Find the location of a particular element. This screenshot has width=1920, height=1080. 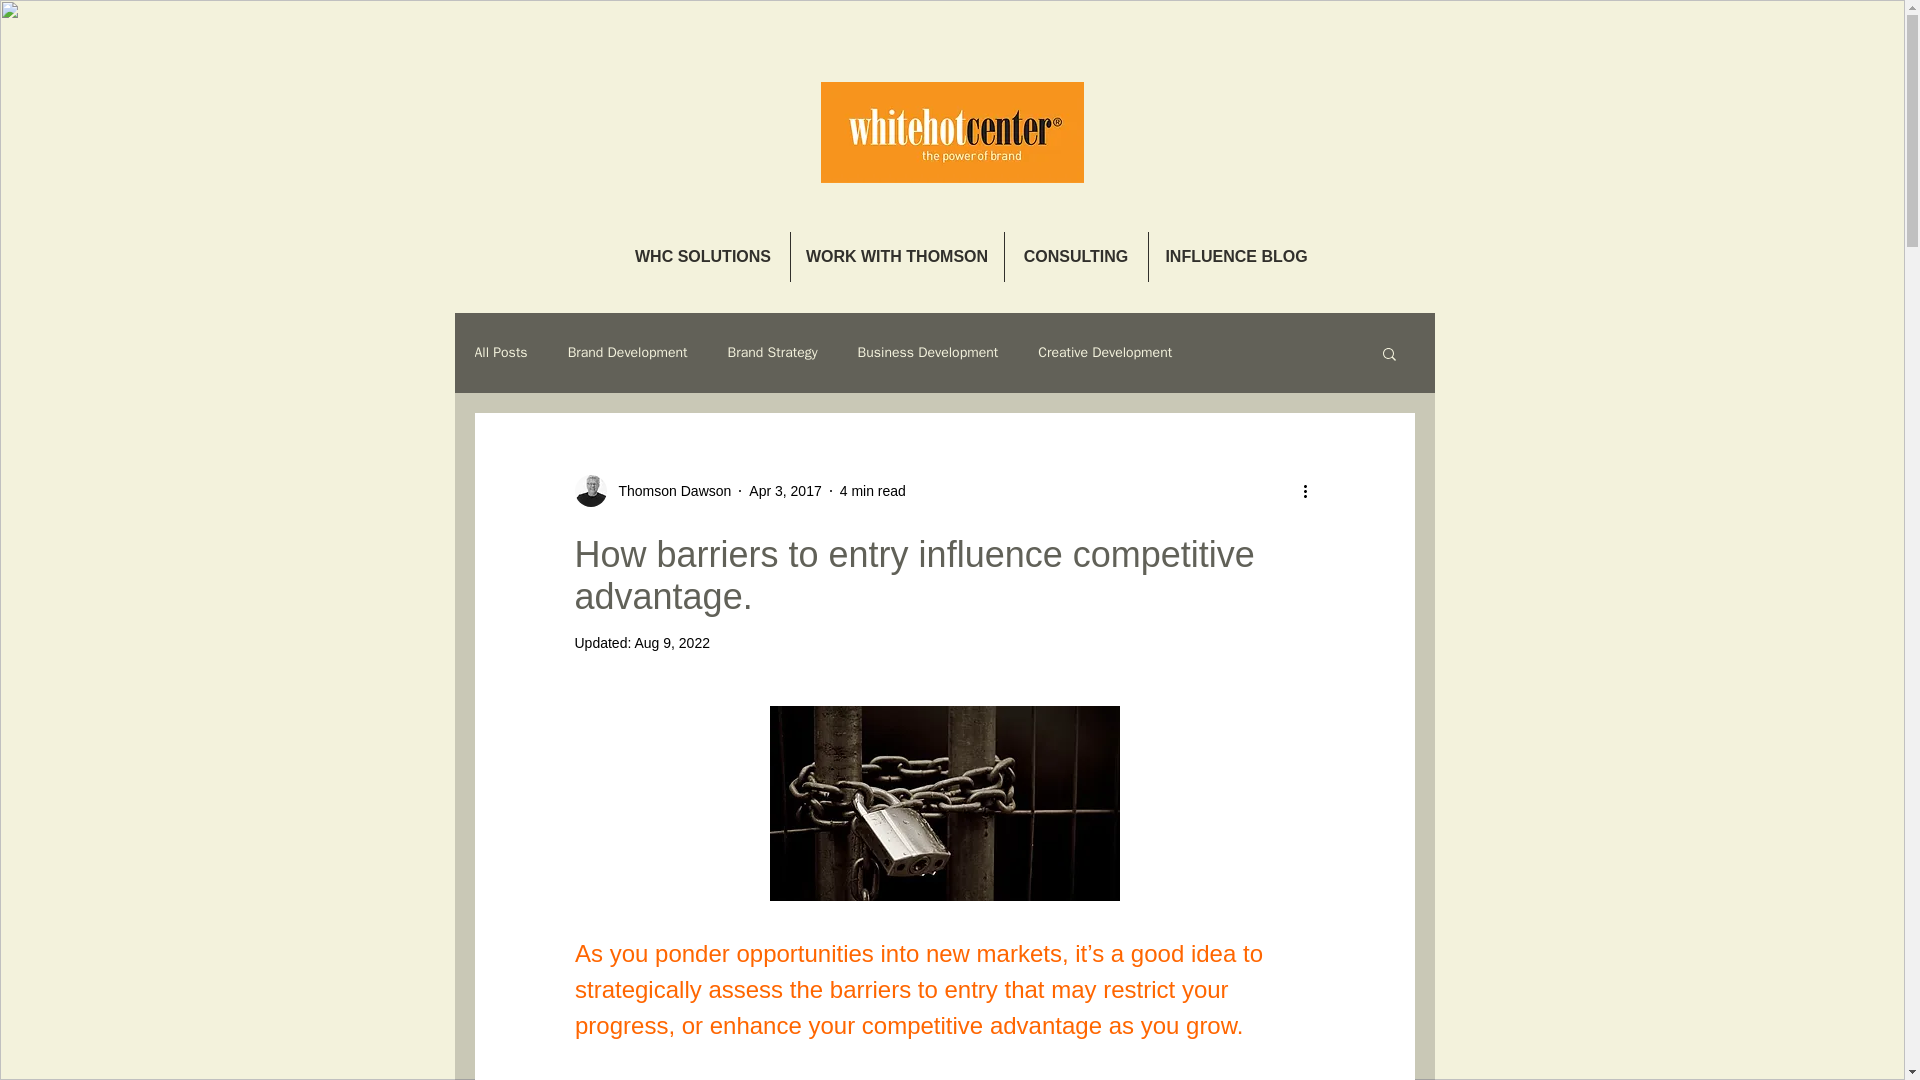

CONSULTING is located at coordinates (1075, 256).